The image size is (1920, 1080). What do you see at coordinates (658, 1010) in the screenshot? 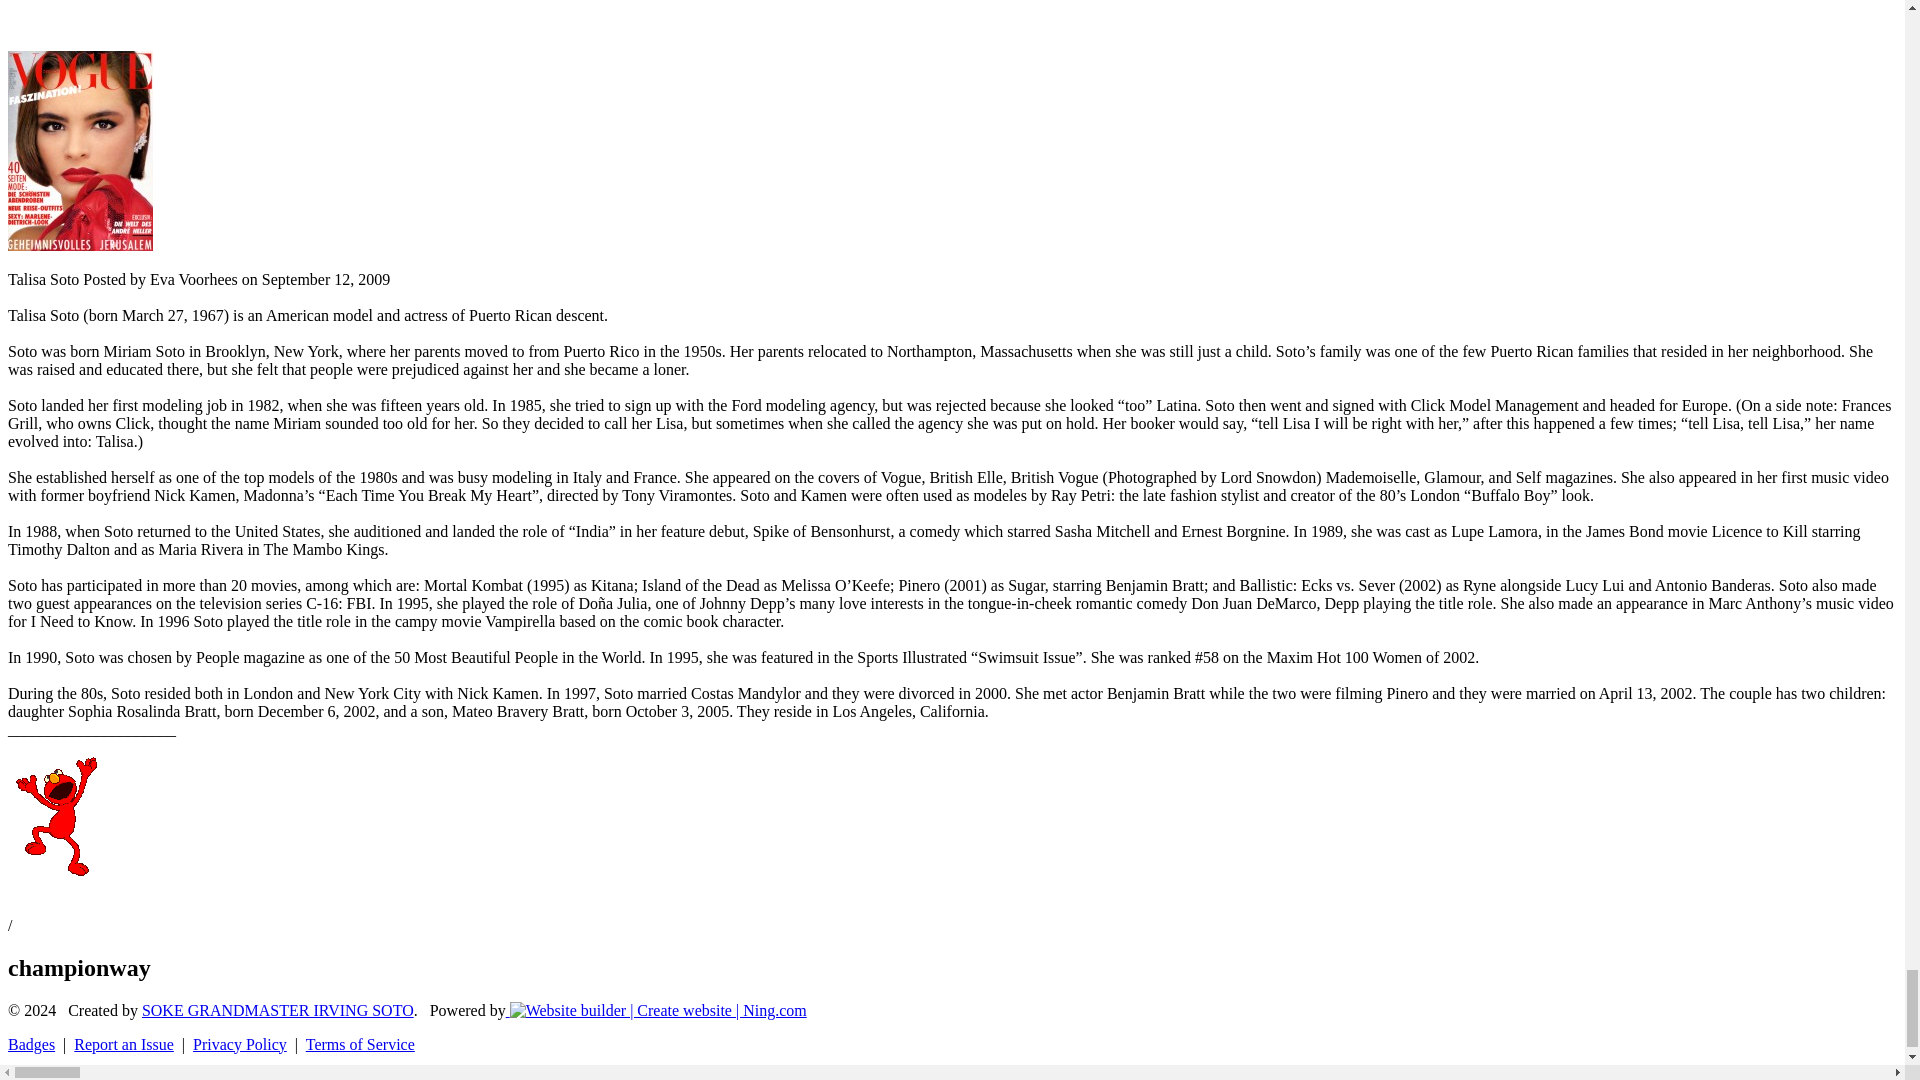
I see `Ning Website Builder` at bounding box center [658, 1010].